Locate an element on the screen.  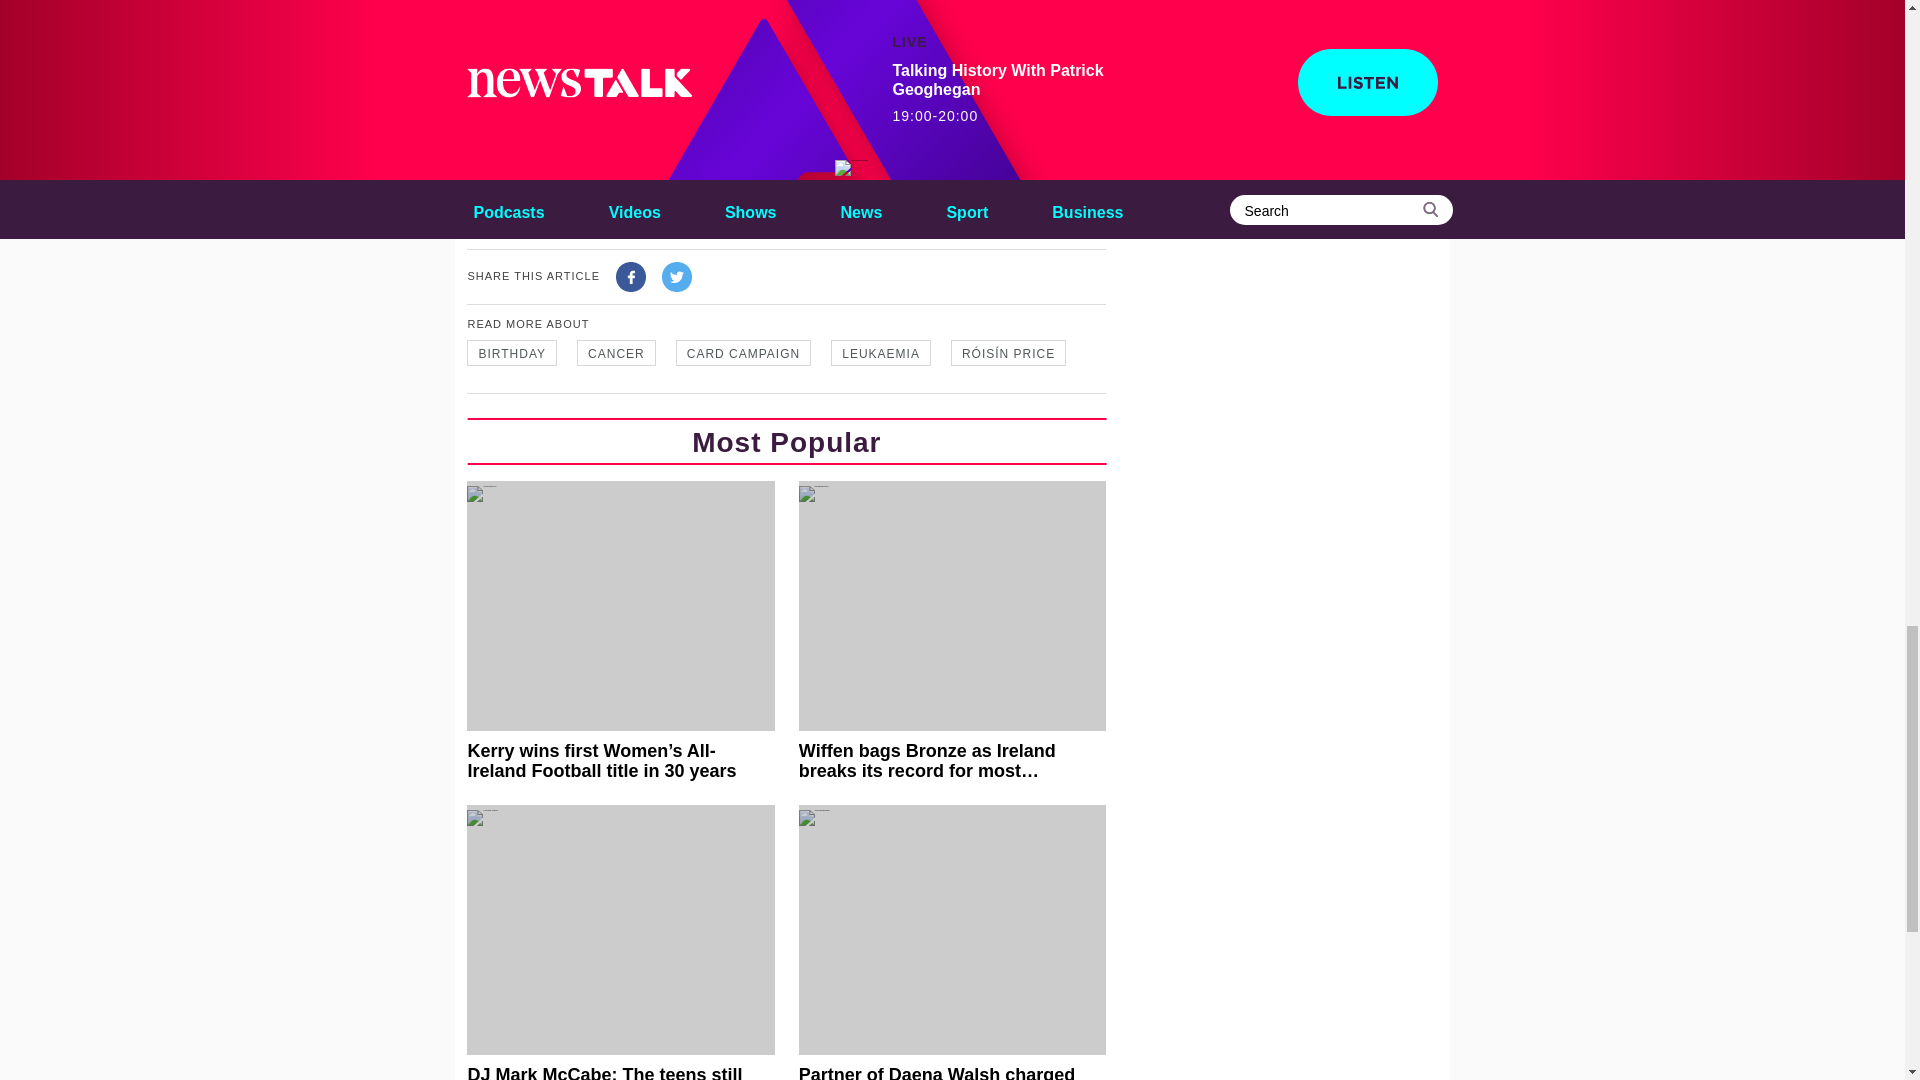
BIRTHDAY is located at coordinates (511, 353).